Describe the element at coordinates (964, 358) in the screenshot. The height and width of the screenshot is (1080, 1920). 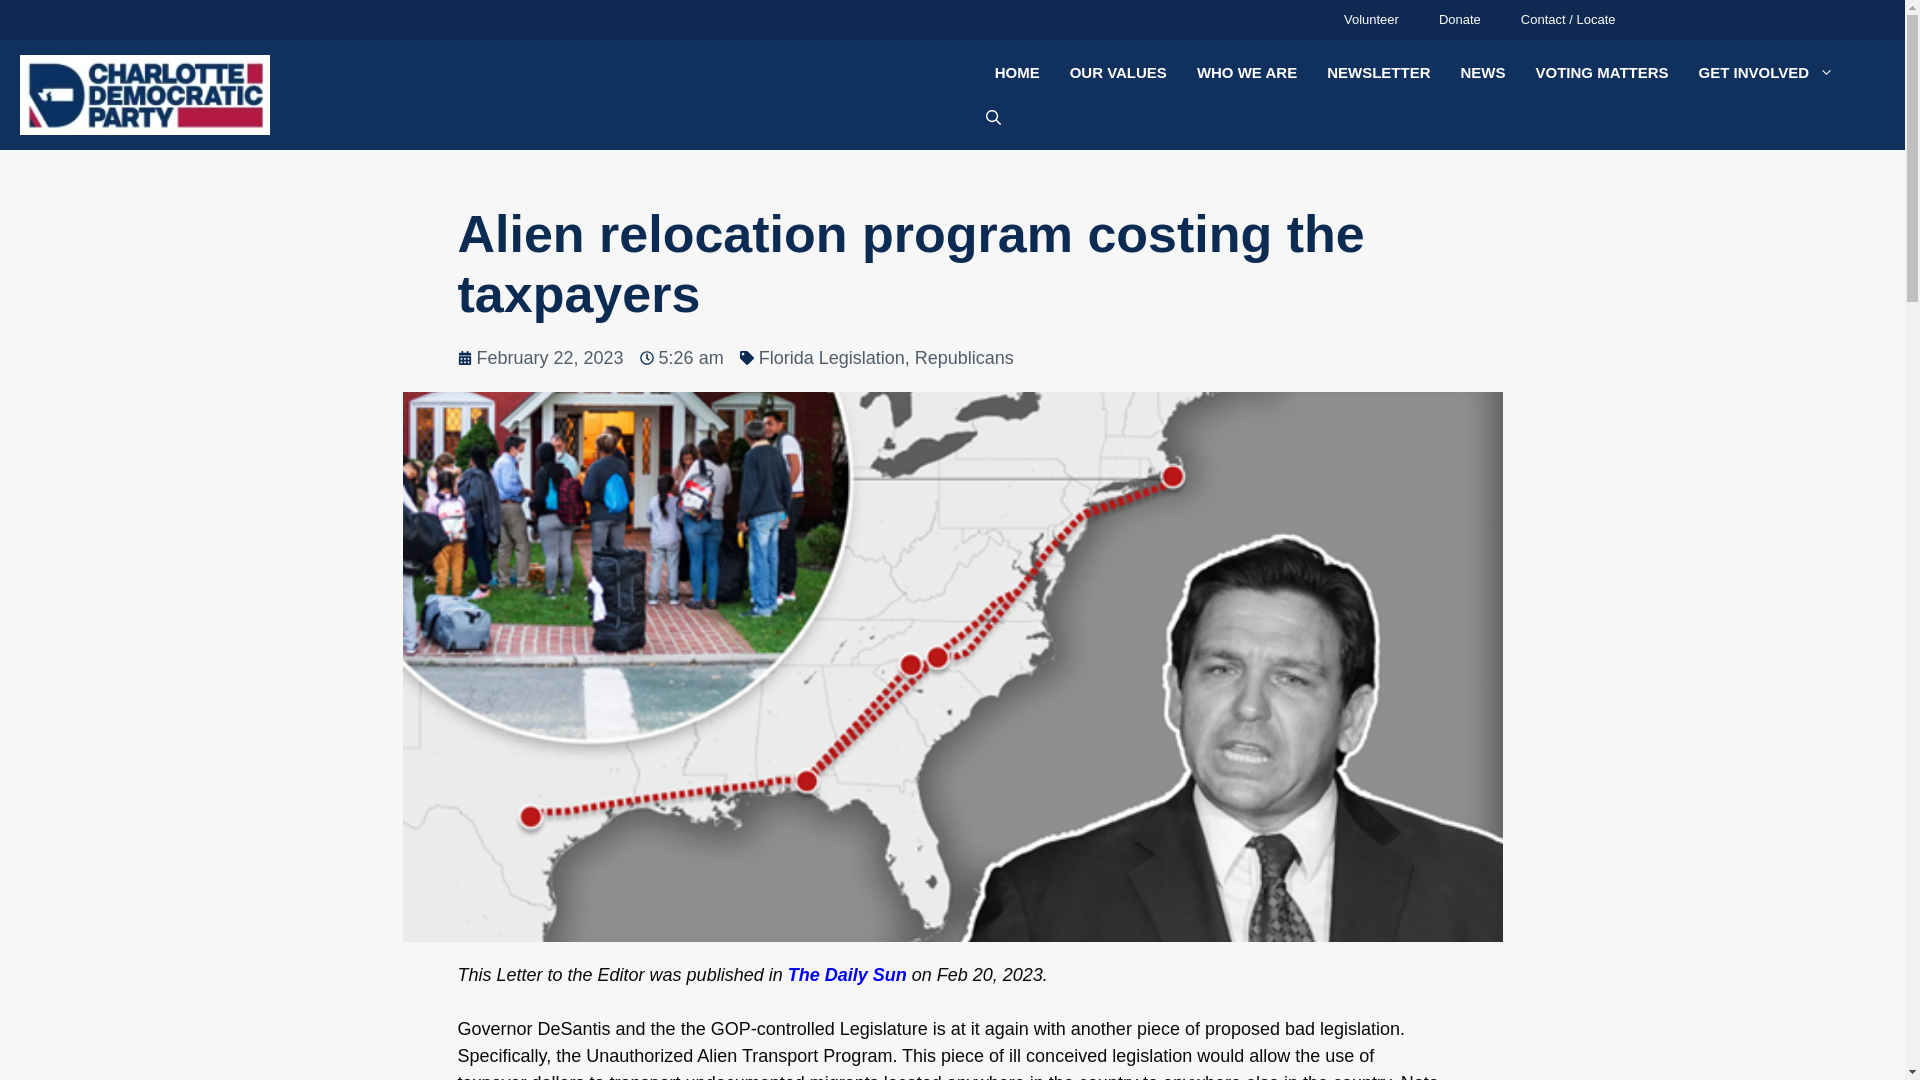
I see `Republicans` at that location.